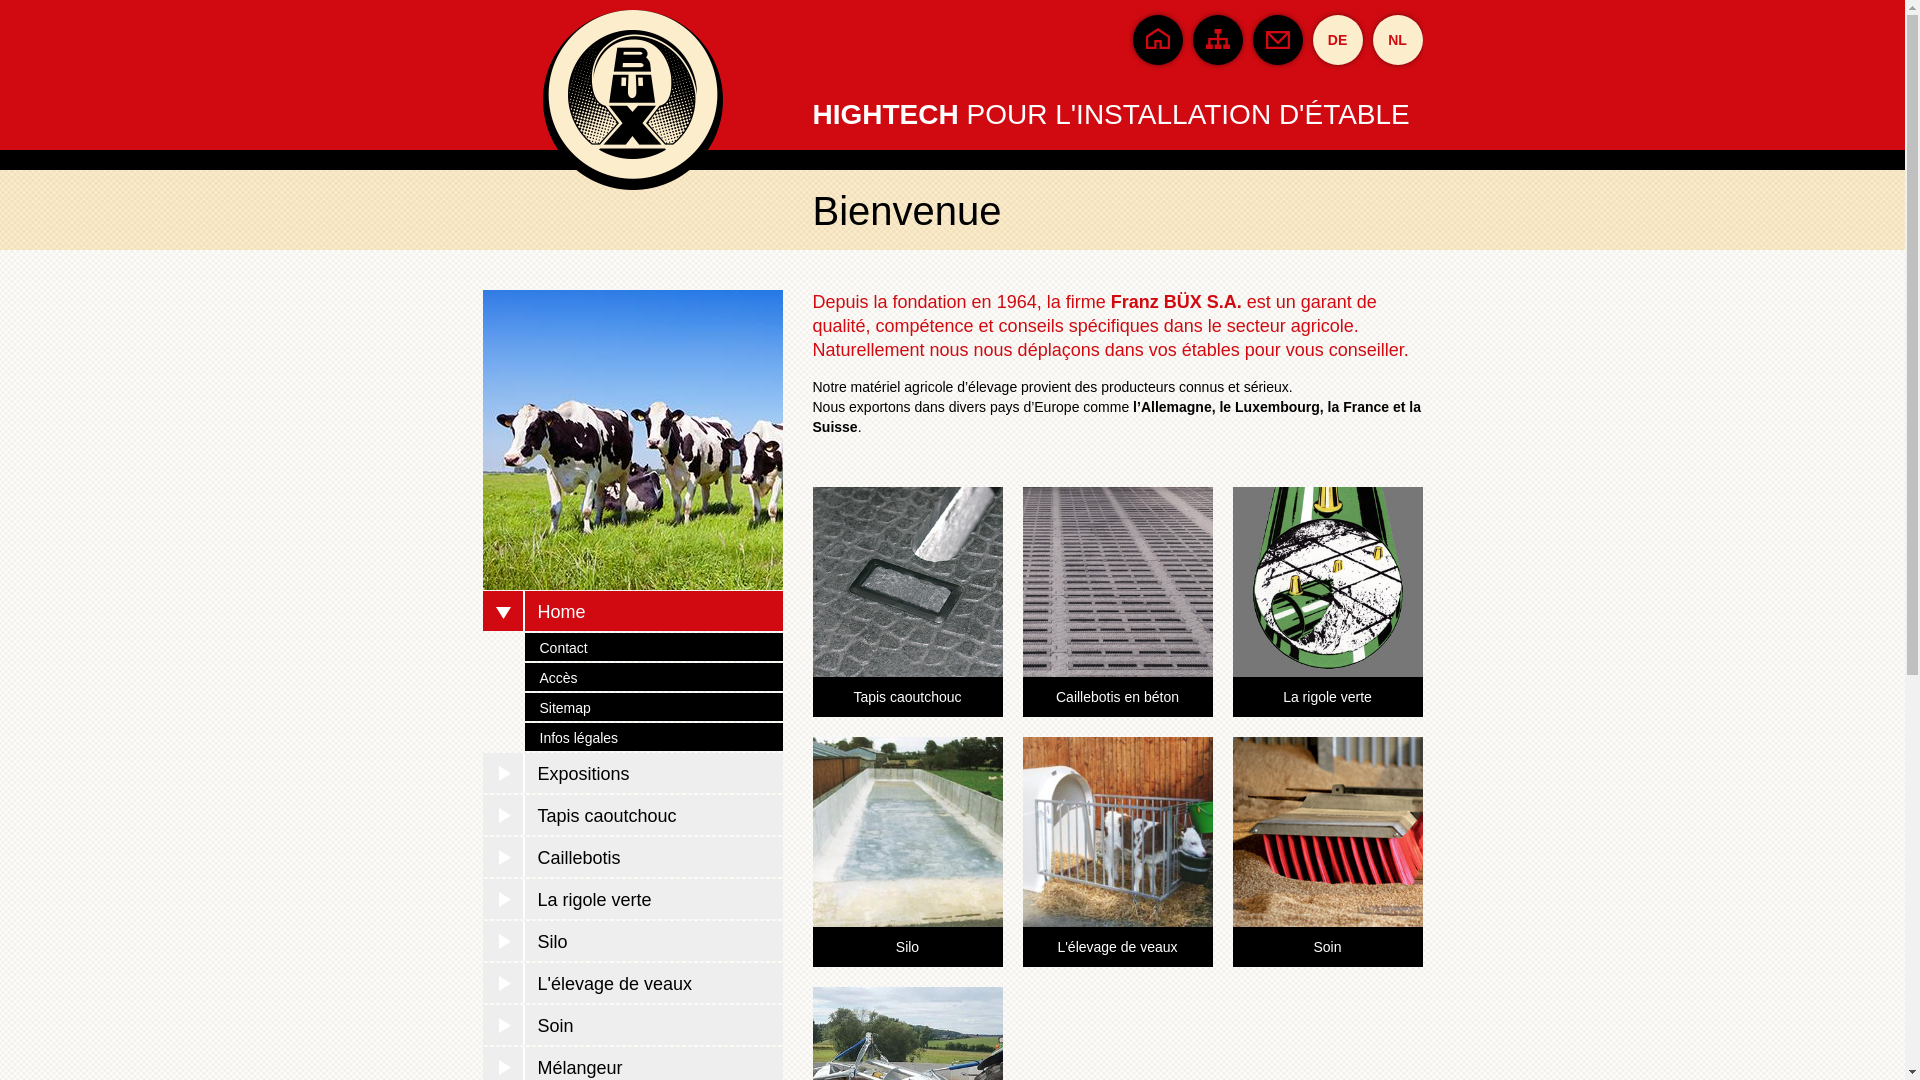  What do you see at coordinates (1327, 697) in the screenshot?
I see `La rigole verte` at bounding box center [1327, 697].